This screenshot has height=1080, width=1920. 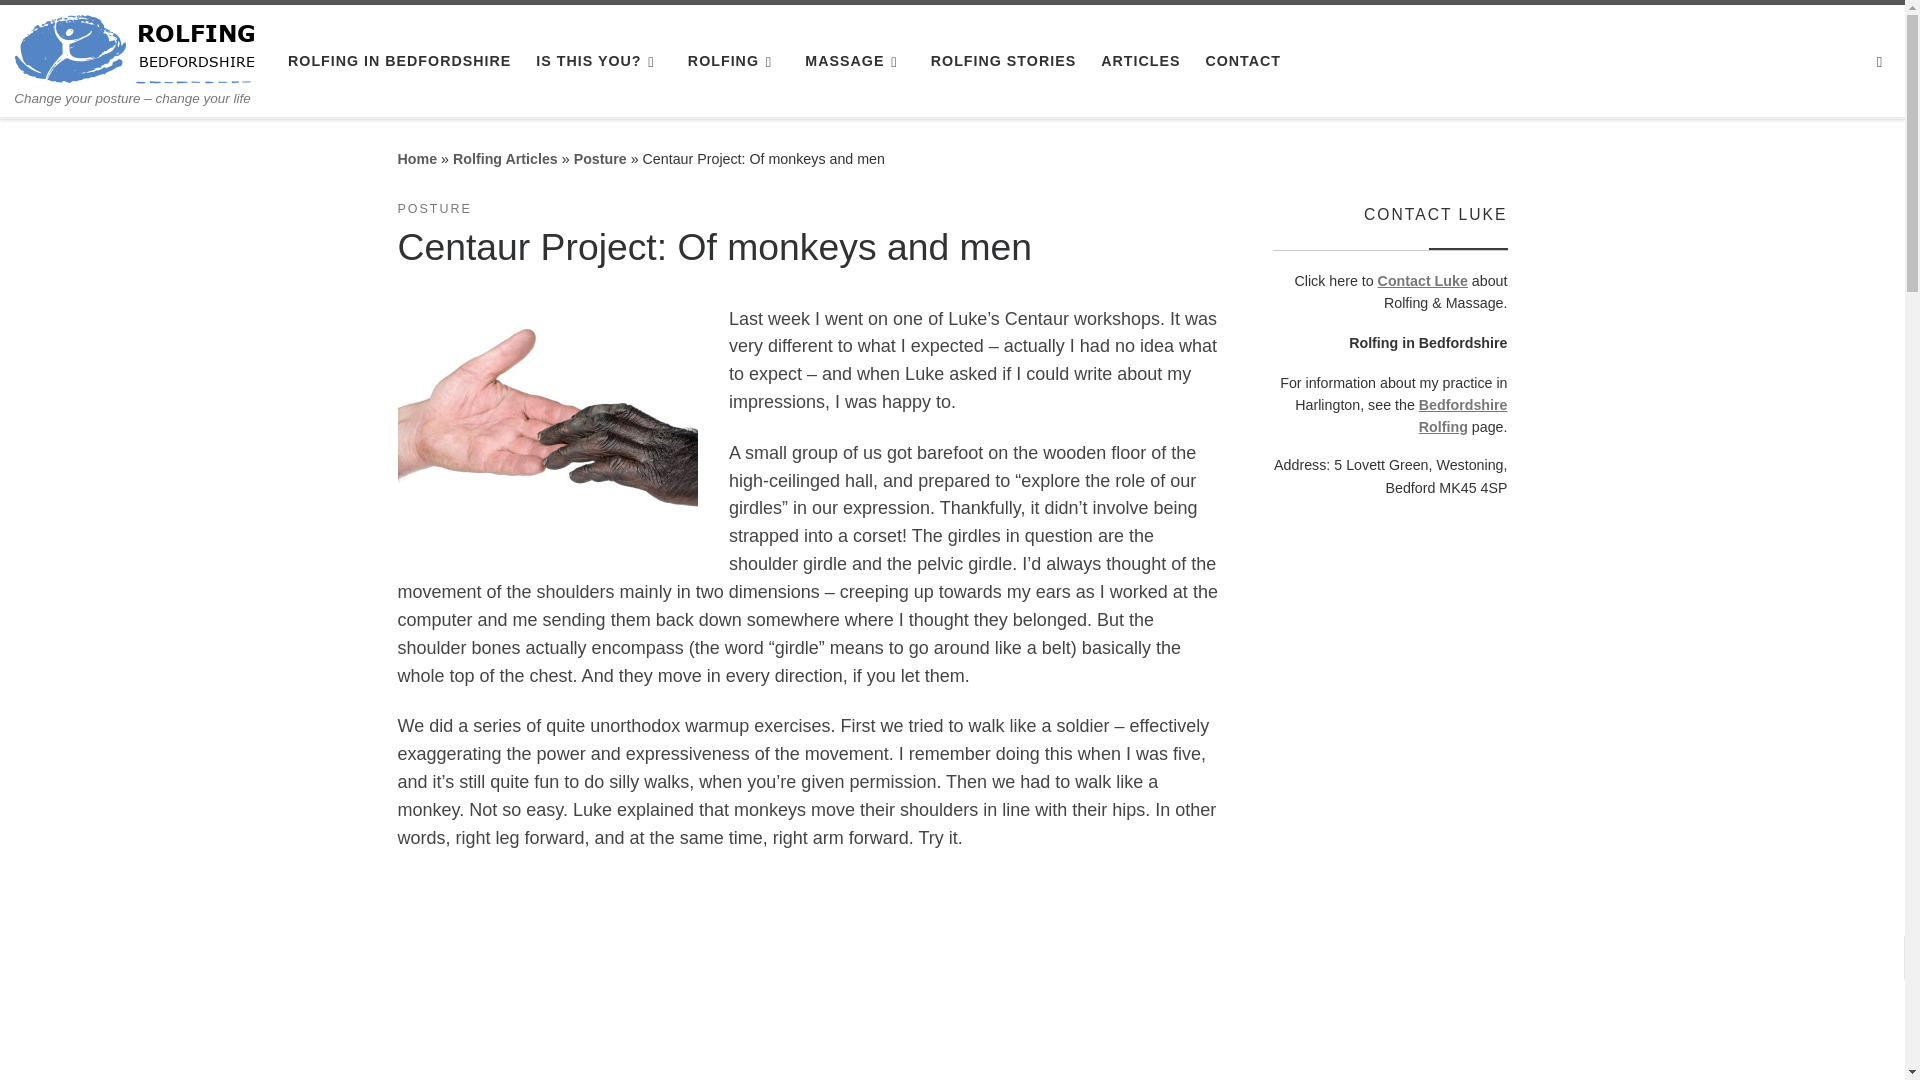 I want to click on CONTACT, so click(x=1242, y=60).